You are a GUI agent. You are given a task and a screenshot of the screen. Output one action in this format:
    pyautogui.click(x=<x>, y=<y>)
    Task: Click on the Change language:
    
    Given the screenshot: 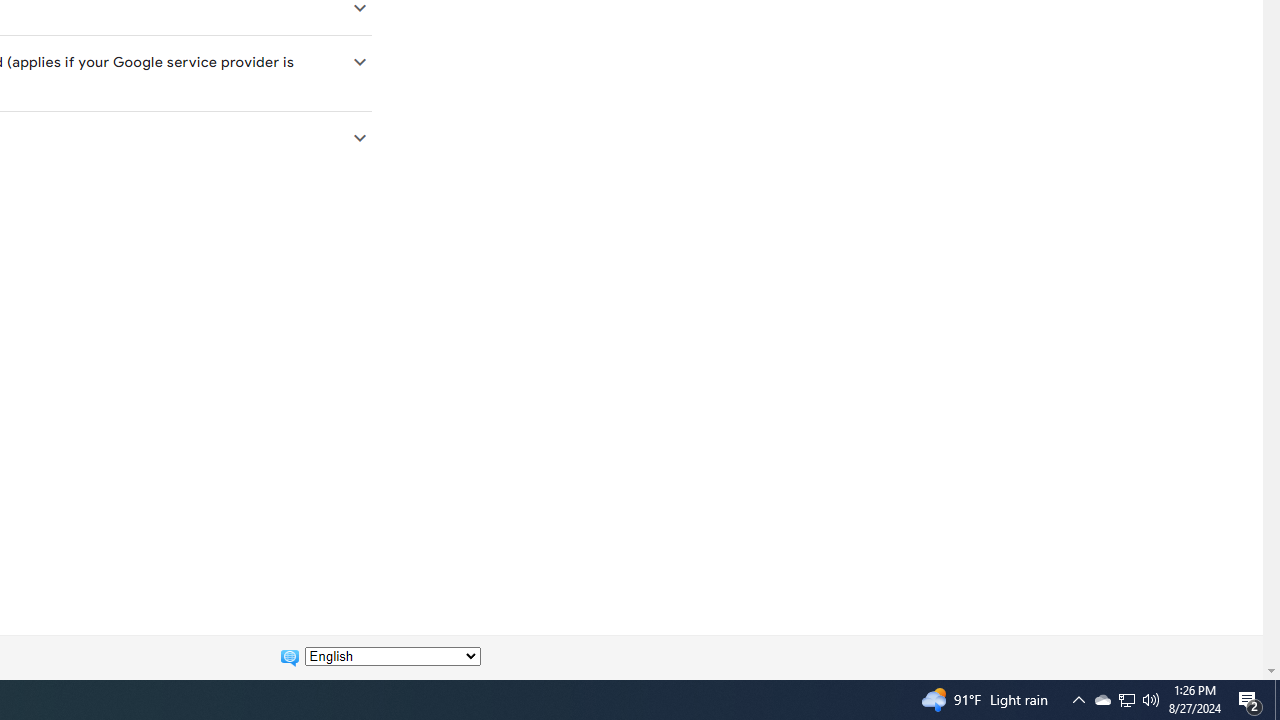 What is the action you would take?
    pyautogui.click(x=392, y=656)
    